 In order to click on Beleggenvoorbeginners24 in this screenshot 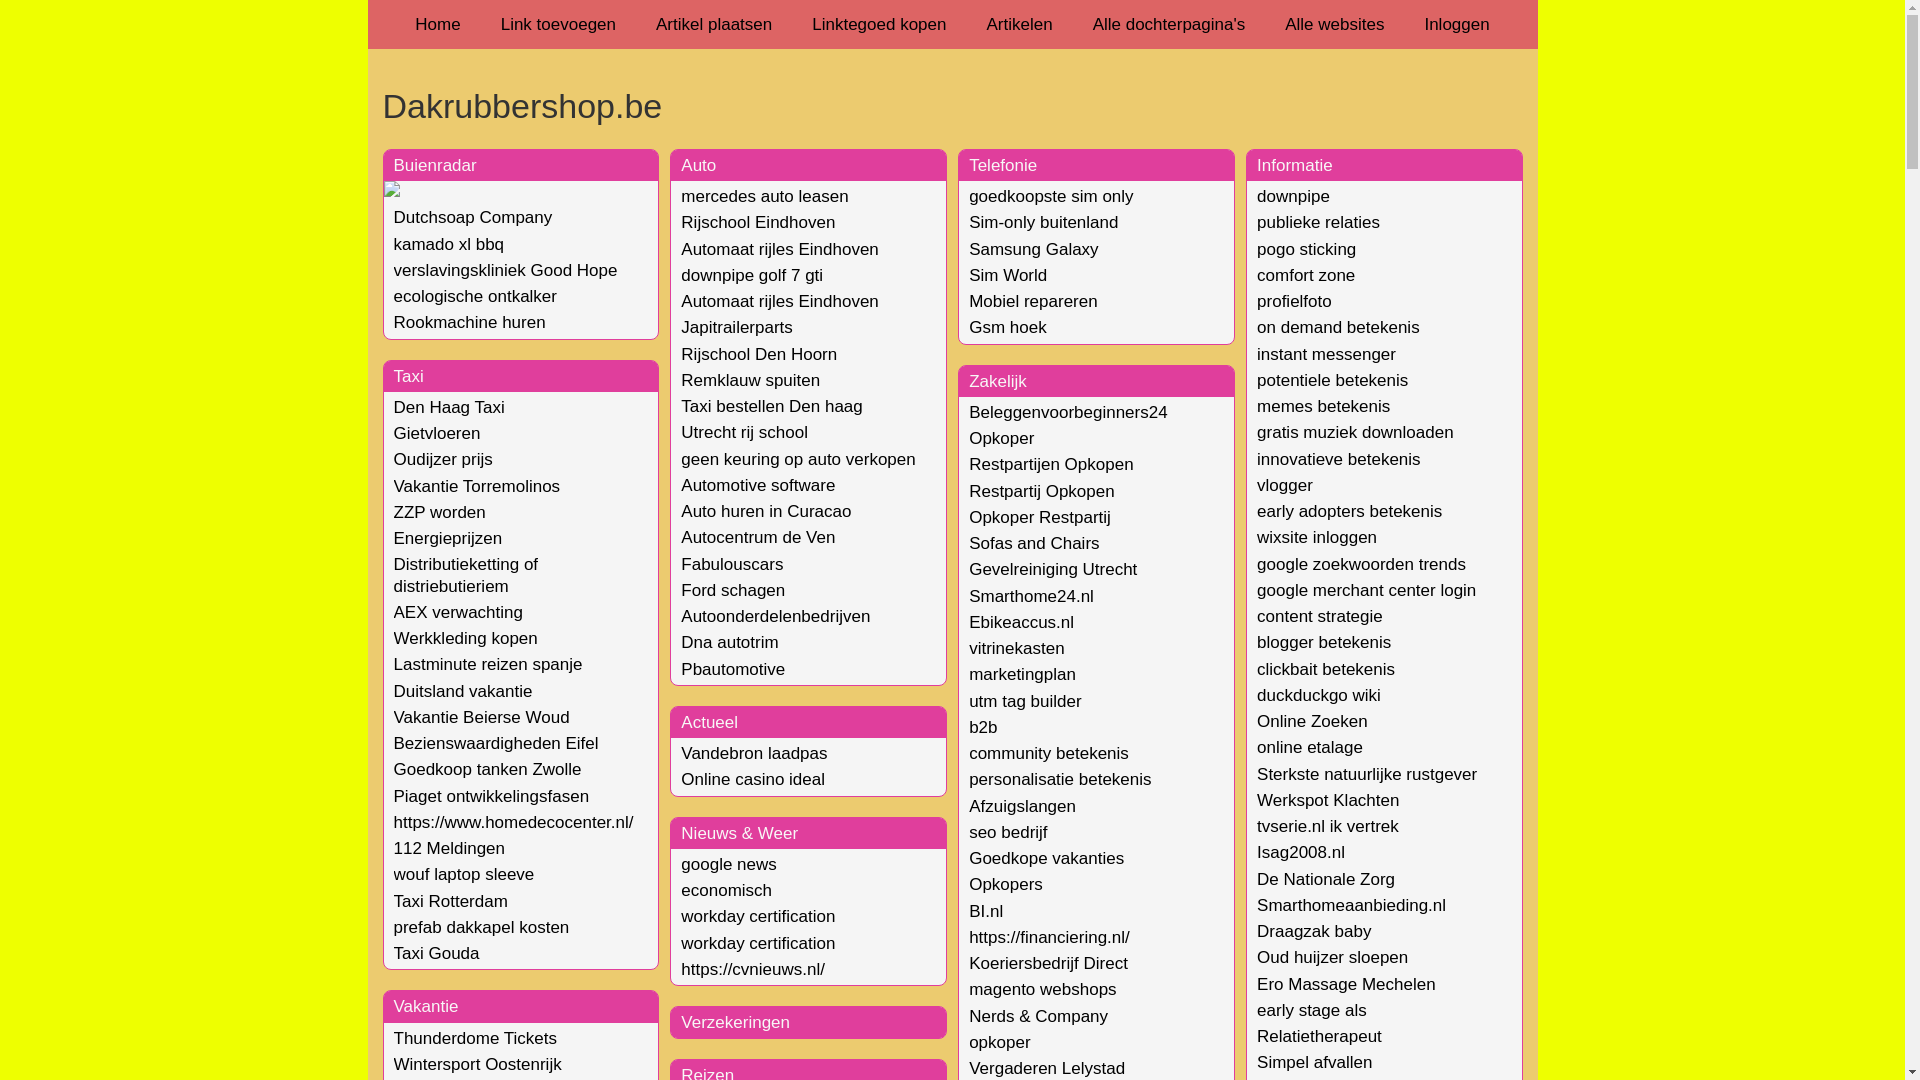, I will do `click(1068, 412)`.